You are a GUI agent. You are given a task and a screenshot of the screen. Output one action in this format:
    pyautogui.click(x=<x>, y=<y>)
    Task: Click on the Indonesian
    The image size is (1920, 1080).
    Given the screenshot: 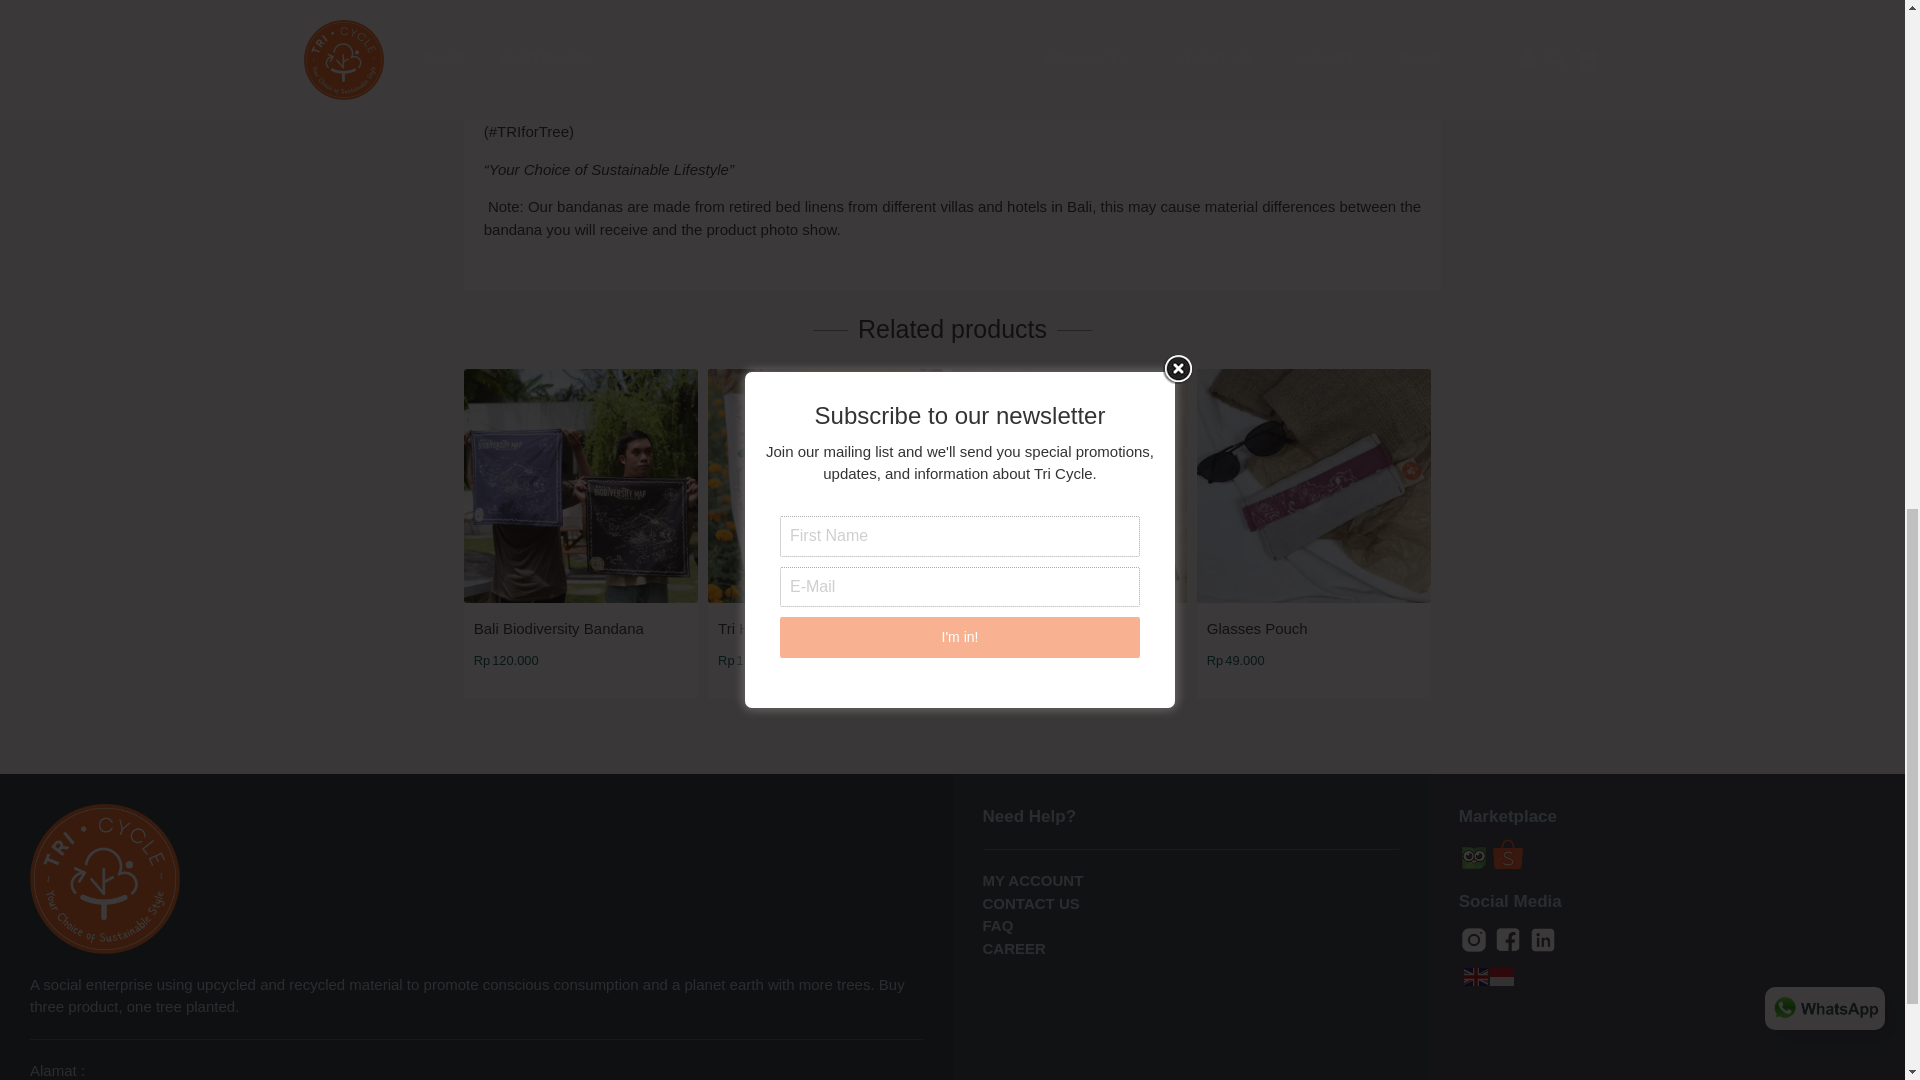 What is the action you would take?
    pyautogui.click(x=1502, y=974)
    